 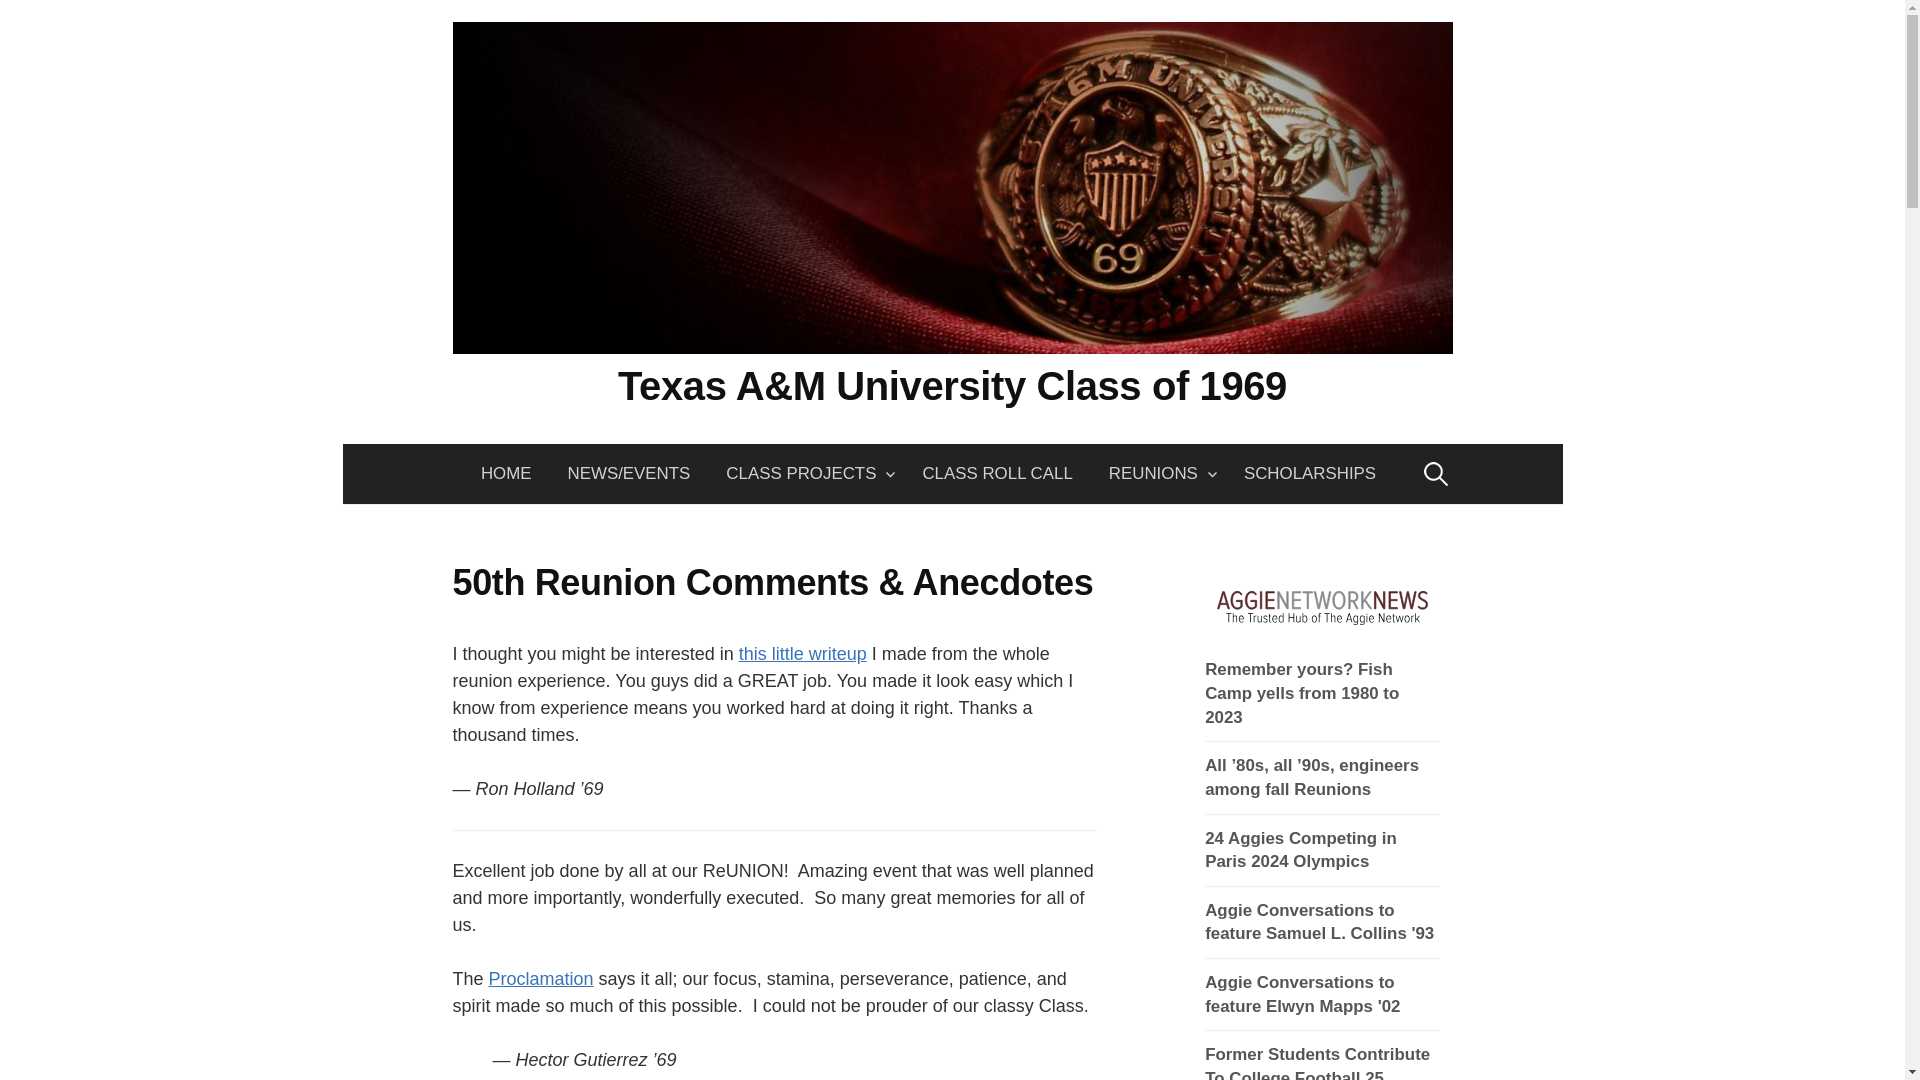 I want to click on SCHOLARSHIPS, so click(x=1310, y=474).